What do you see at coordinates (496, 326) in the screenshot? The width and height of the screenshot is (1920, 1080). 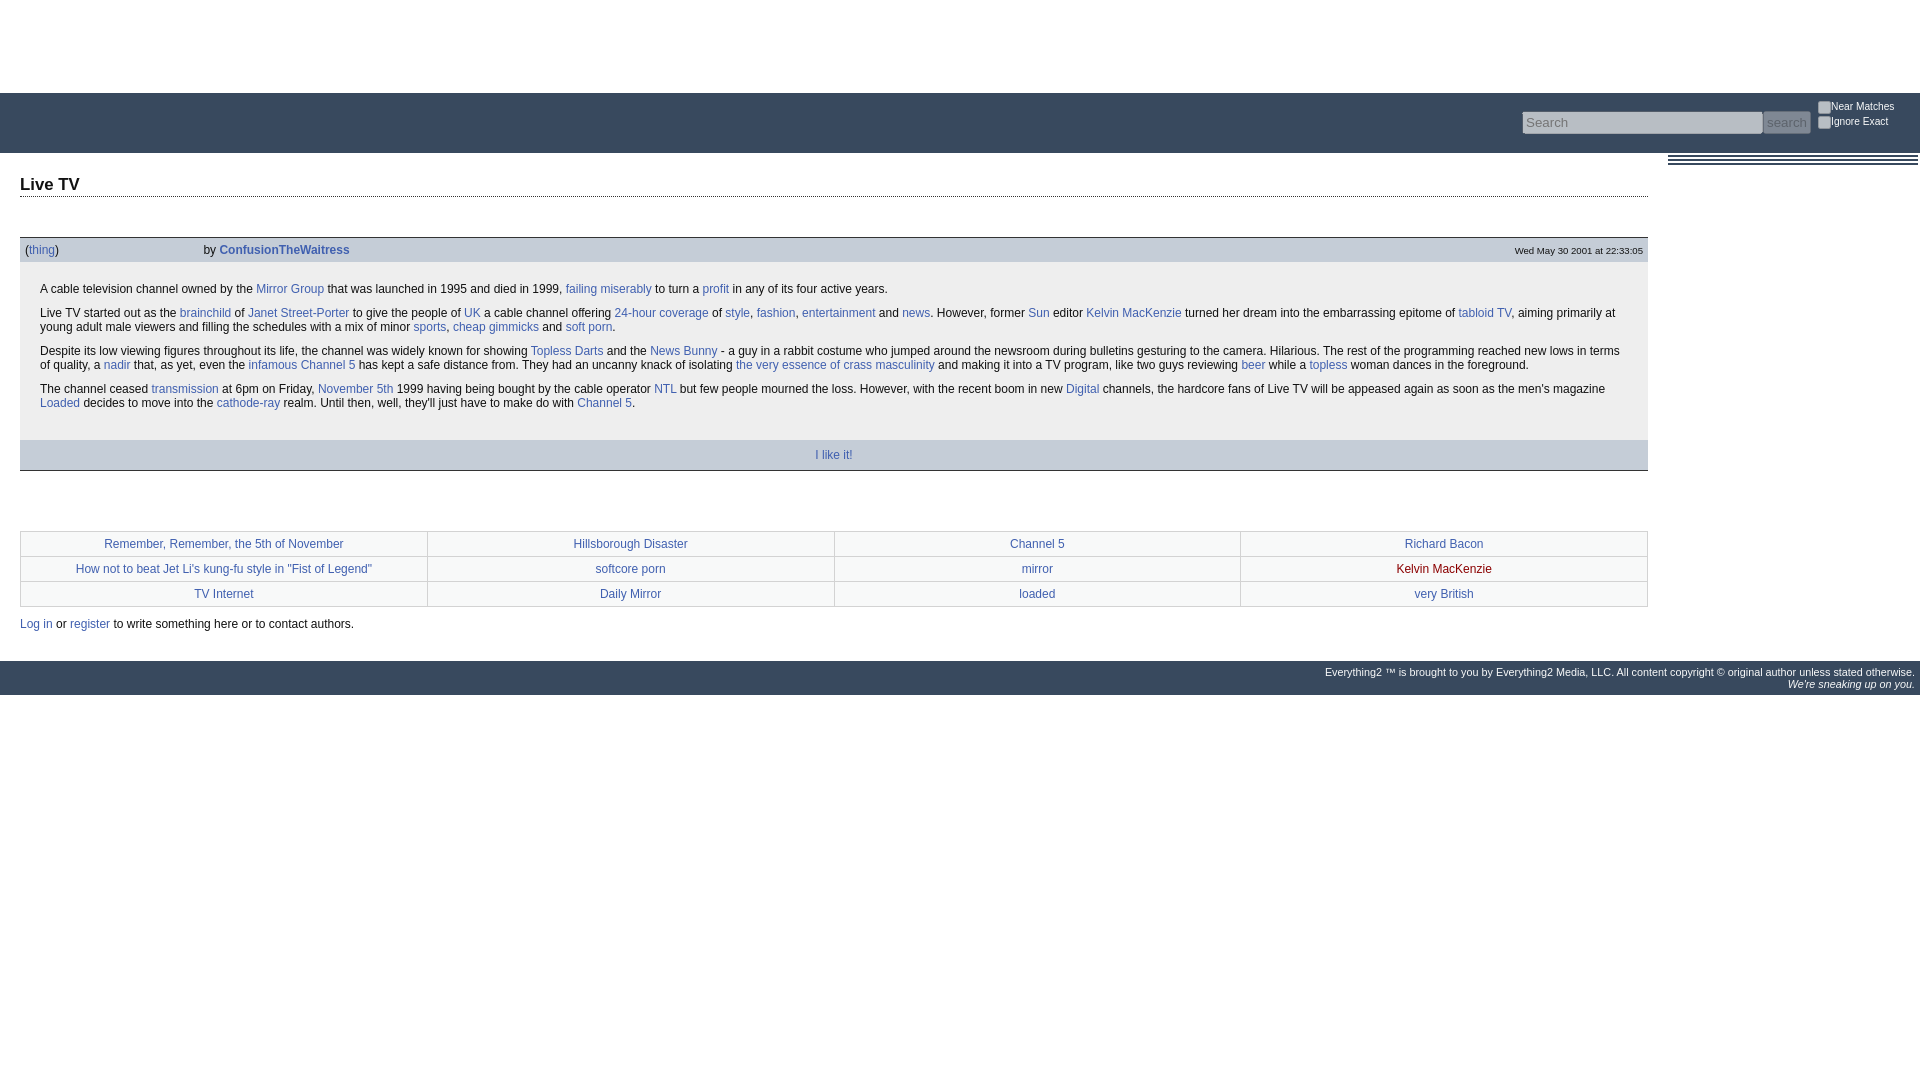 I see `cheap gimmicks` at bounding box center [496, 326].